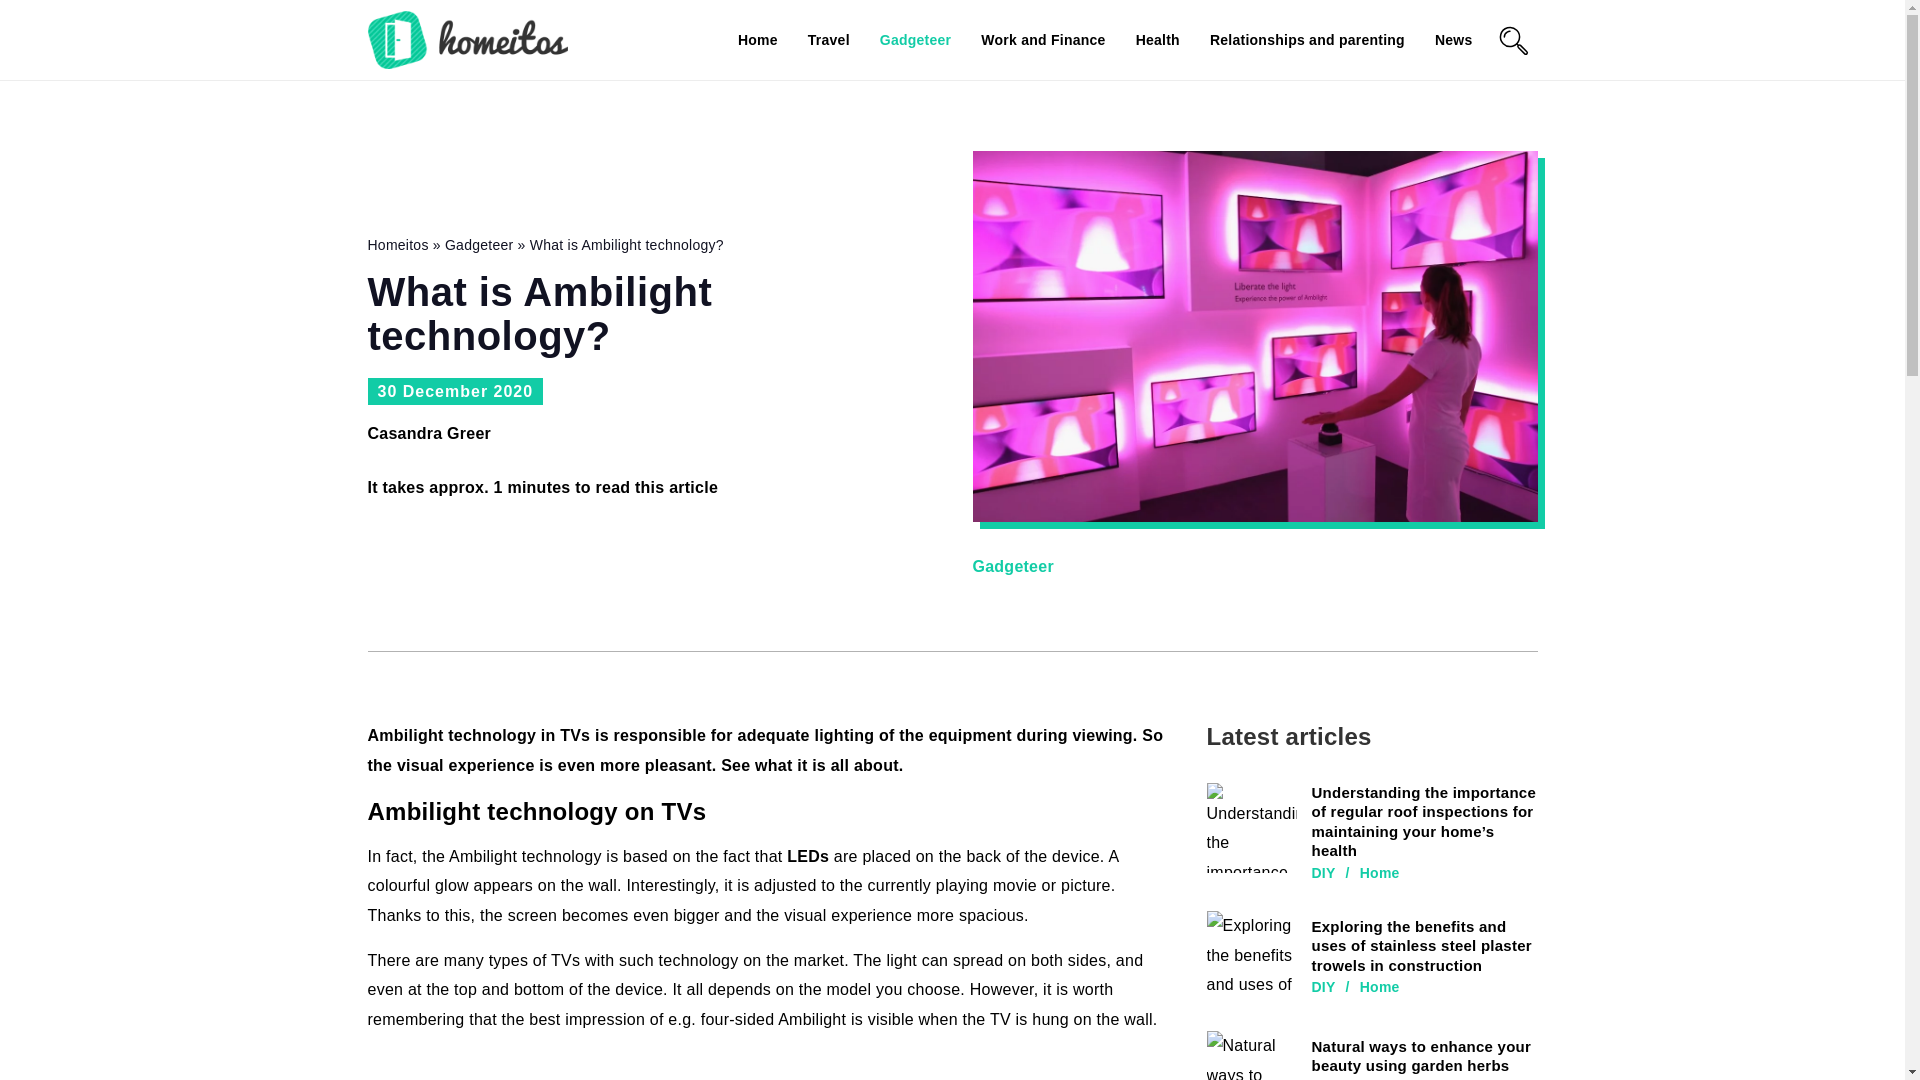 The image size is (1920, 1080). Describe the element at coordinates (1043, 40) in the screenshot. I see `Work and Finance` at that location.